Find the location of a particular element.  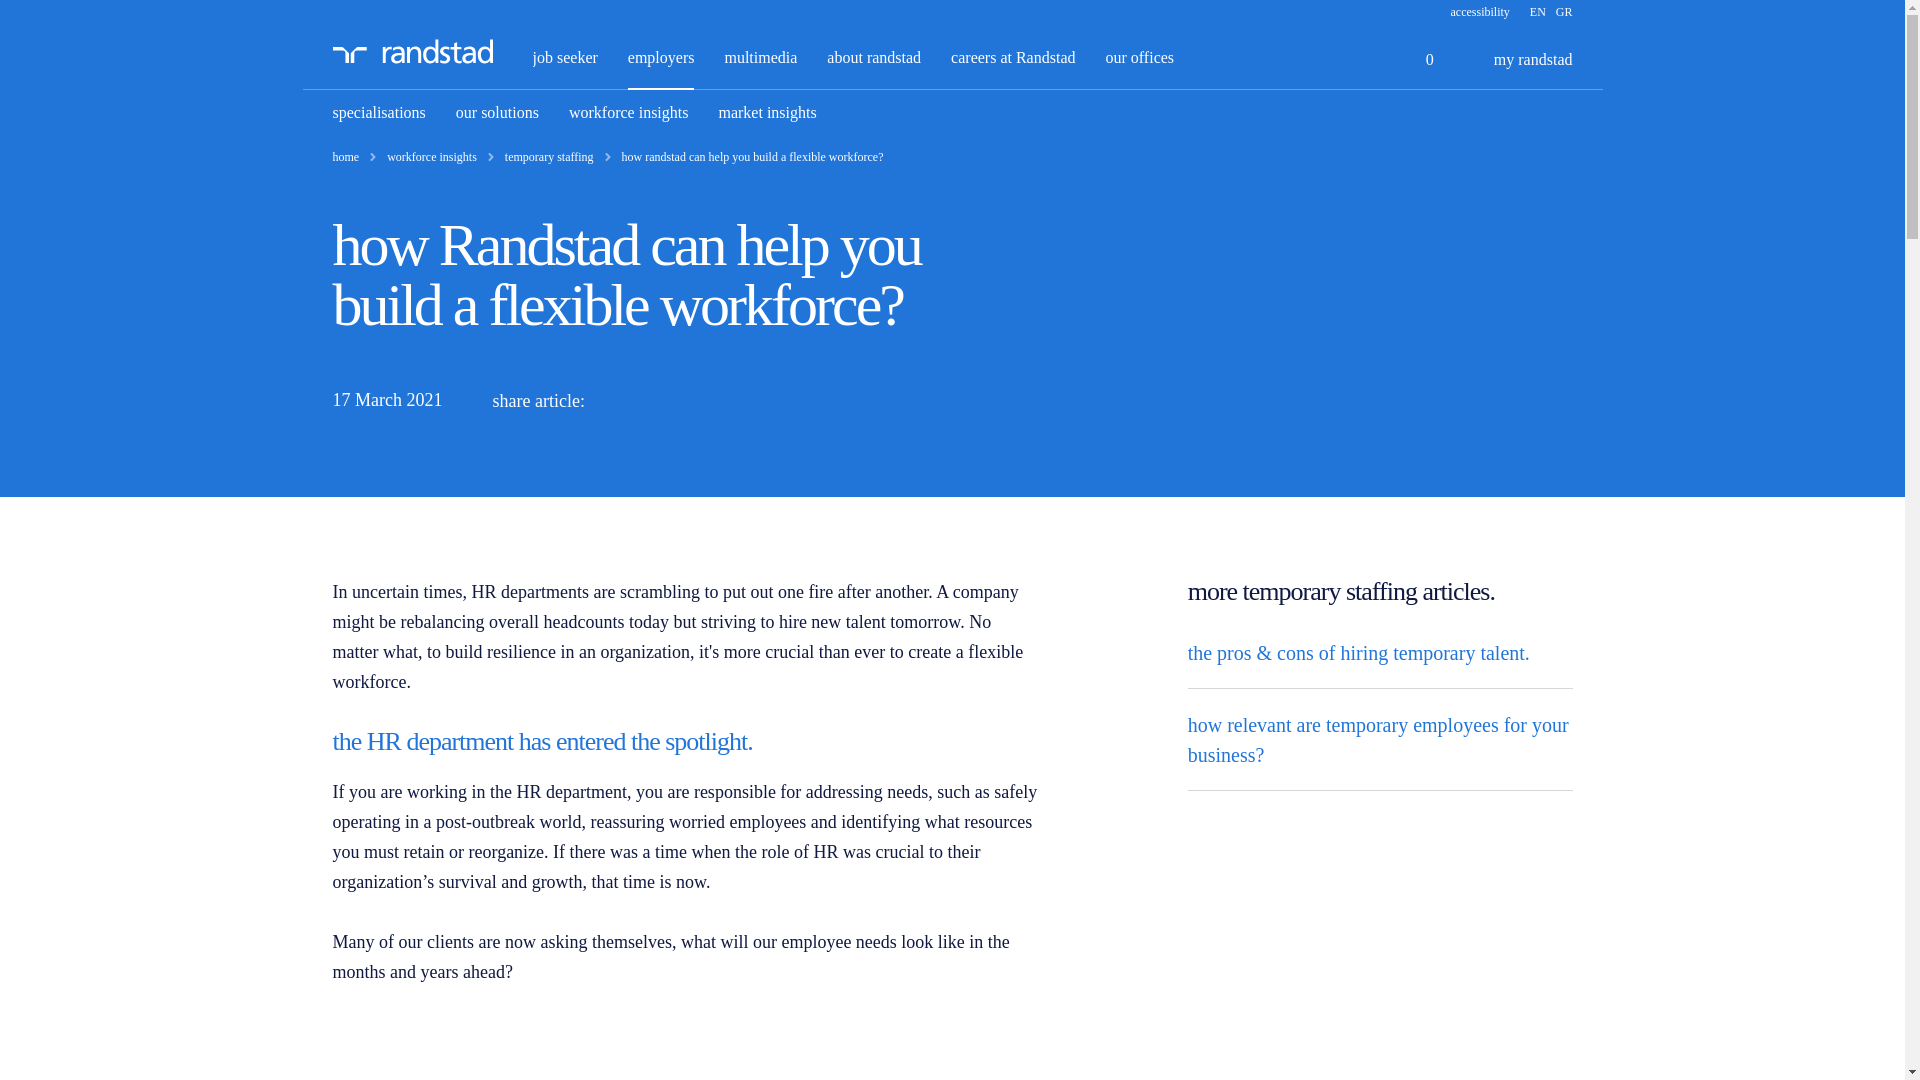

my randstad is located at coordinates (1518, 60).